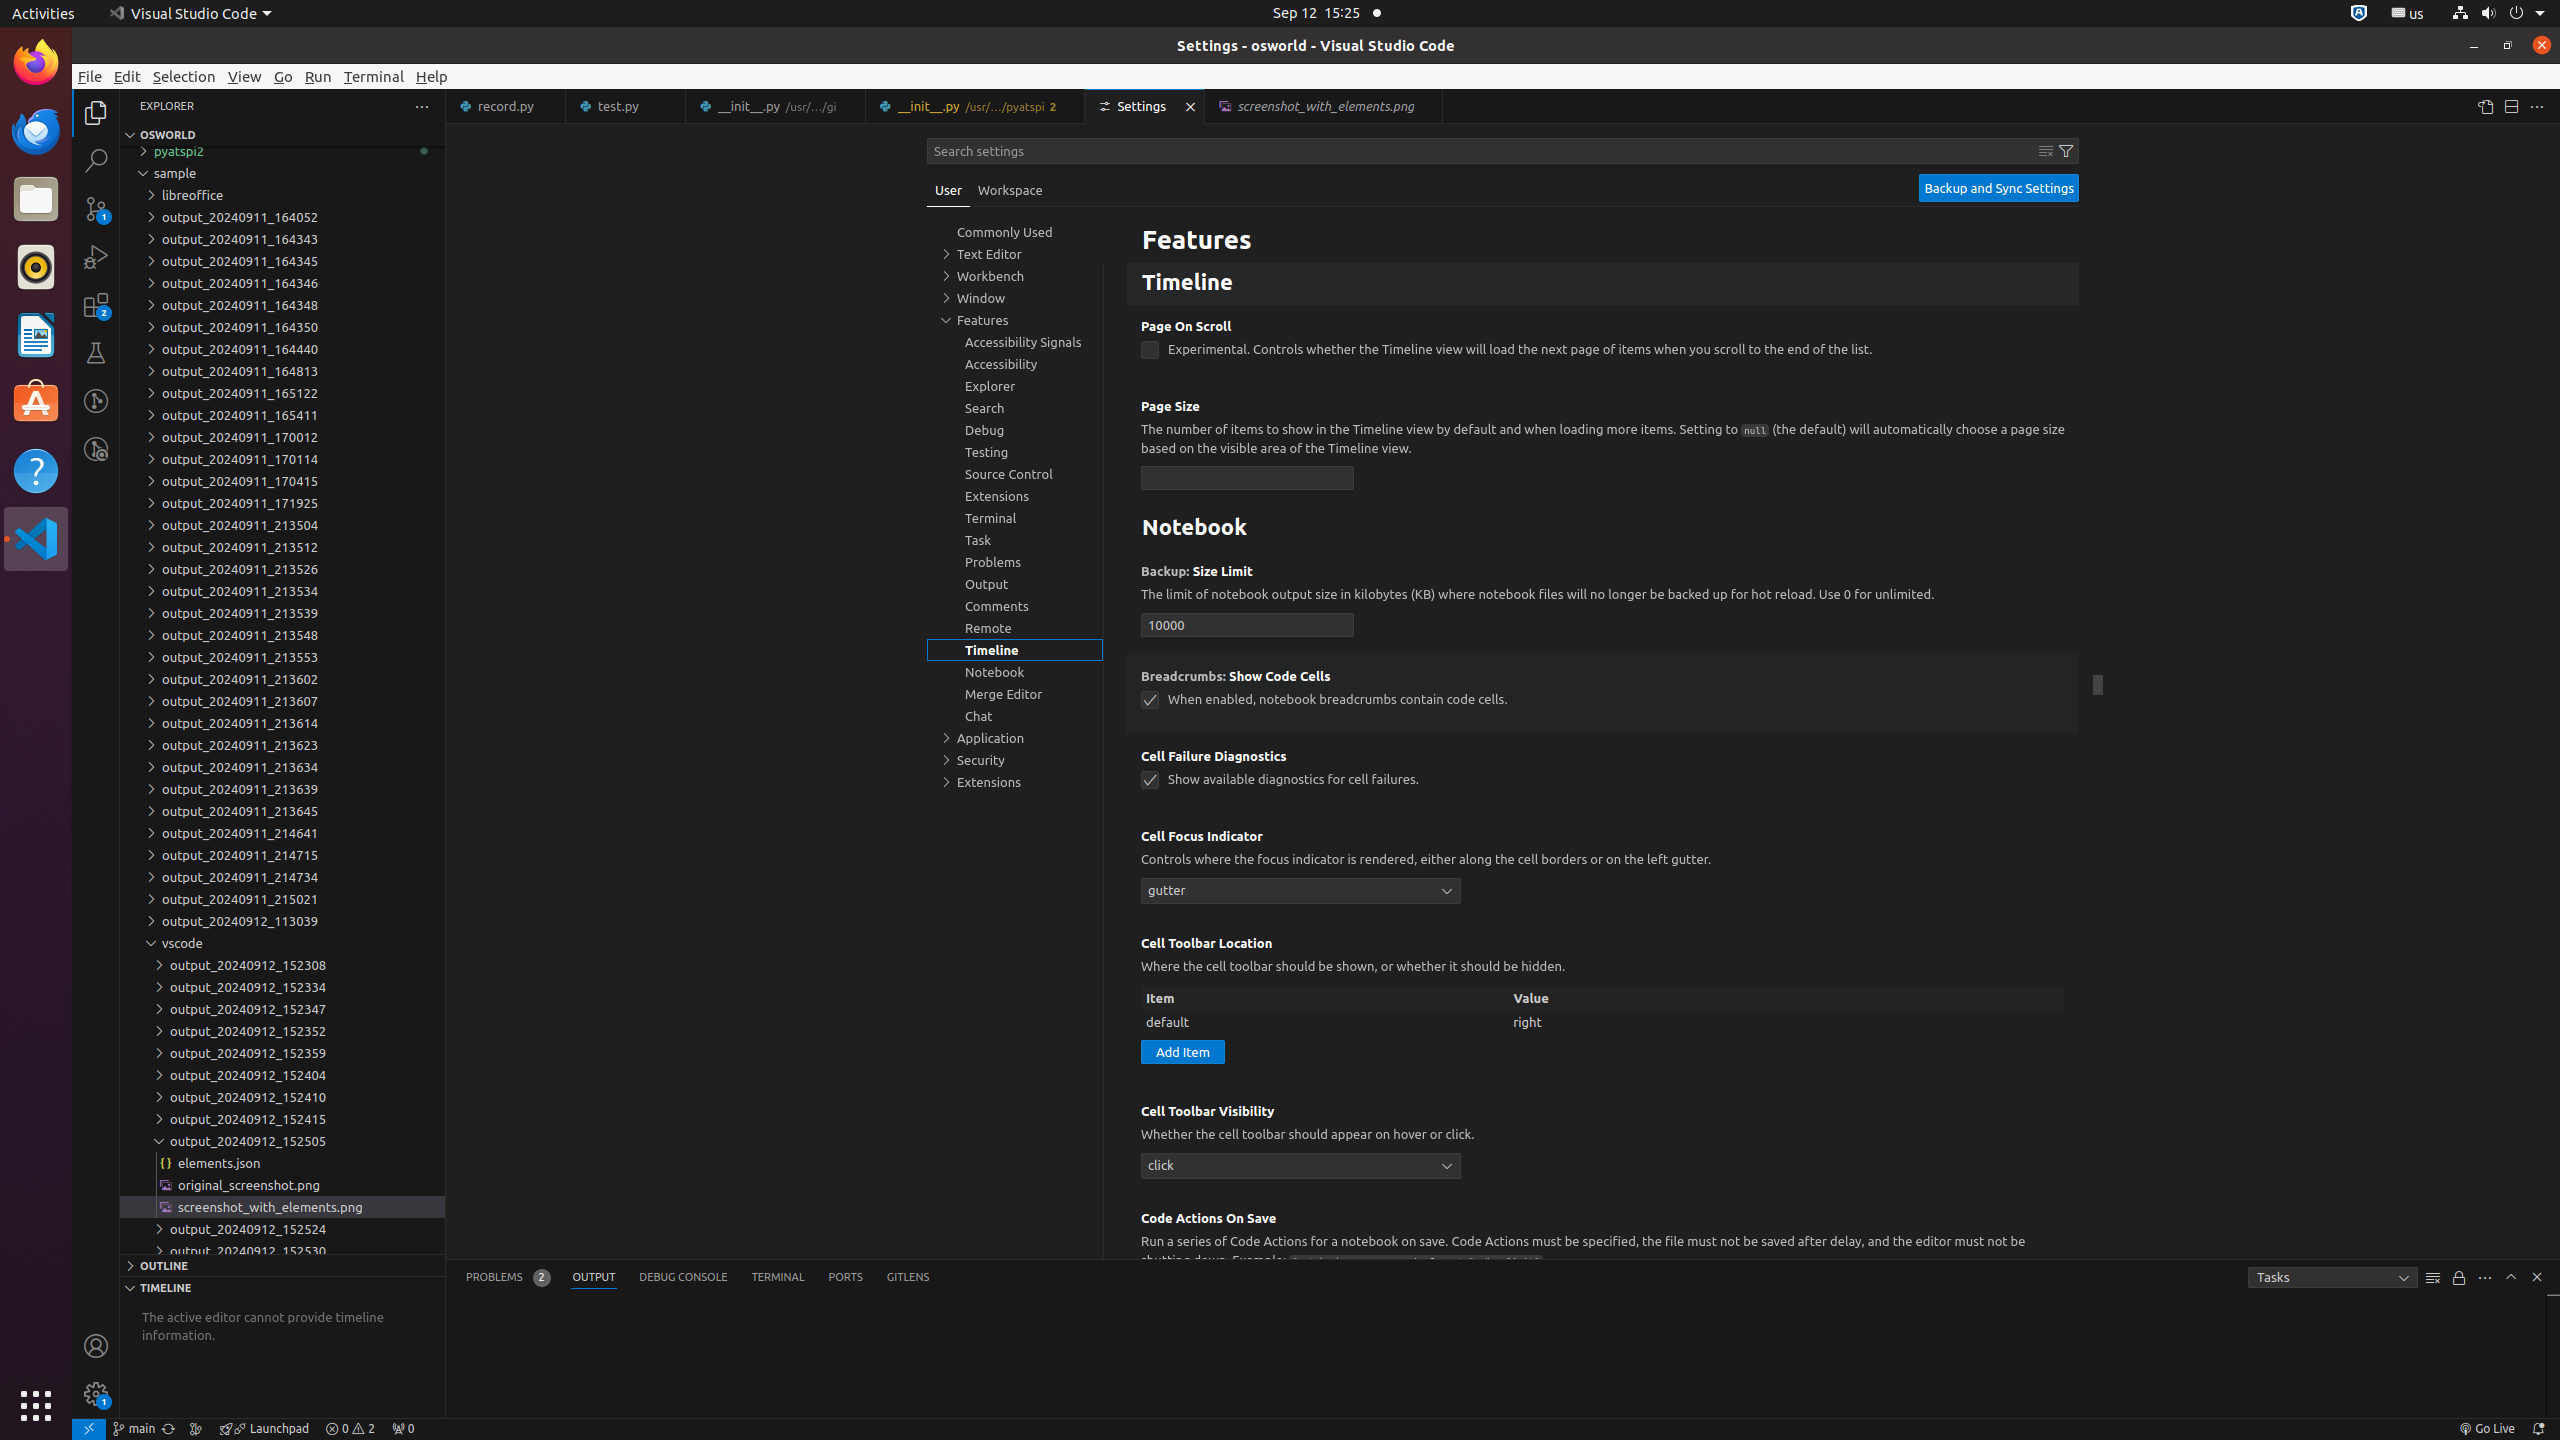 The image size is (2560, 1440). Describe the element at coordinates (318, 76) in the screenshot. I see `Run` at that location.